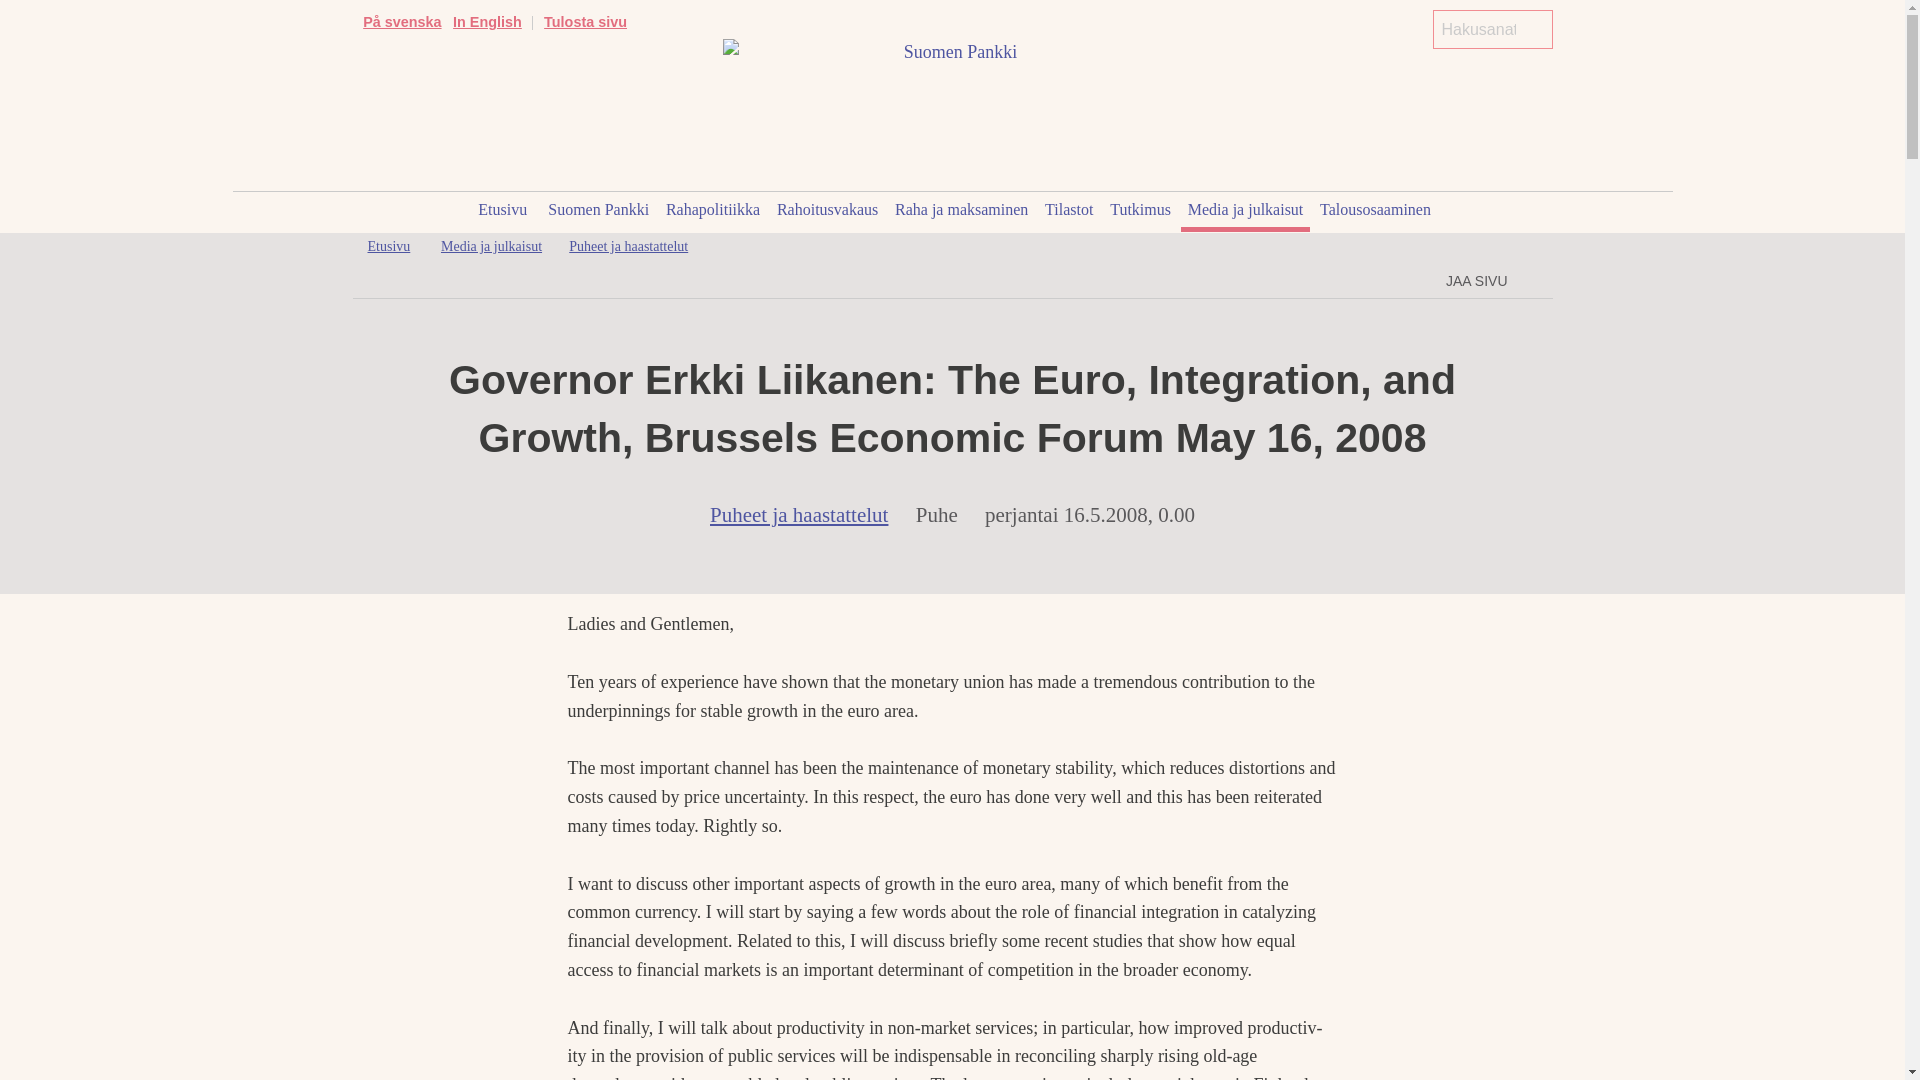 The width and height of the screenshot is (1920, 1080). What do you see at coordinates (491, 246) in the screenshot?
I see `Siirry osioon Media ja julkaisut` at bounding box center [491, 246].